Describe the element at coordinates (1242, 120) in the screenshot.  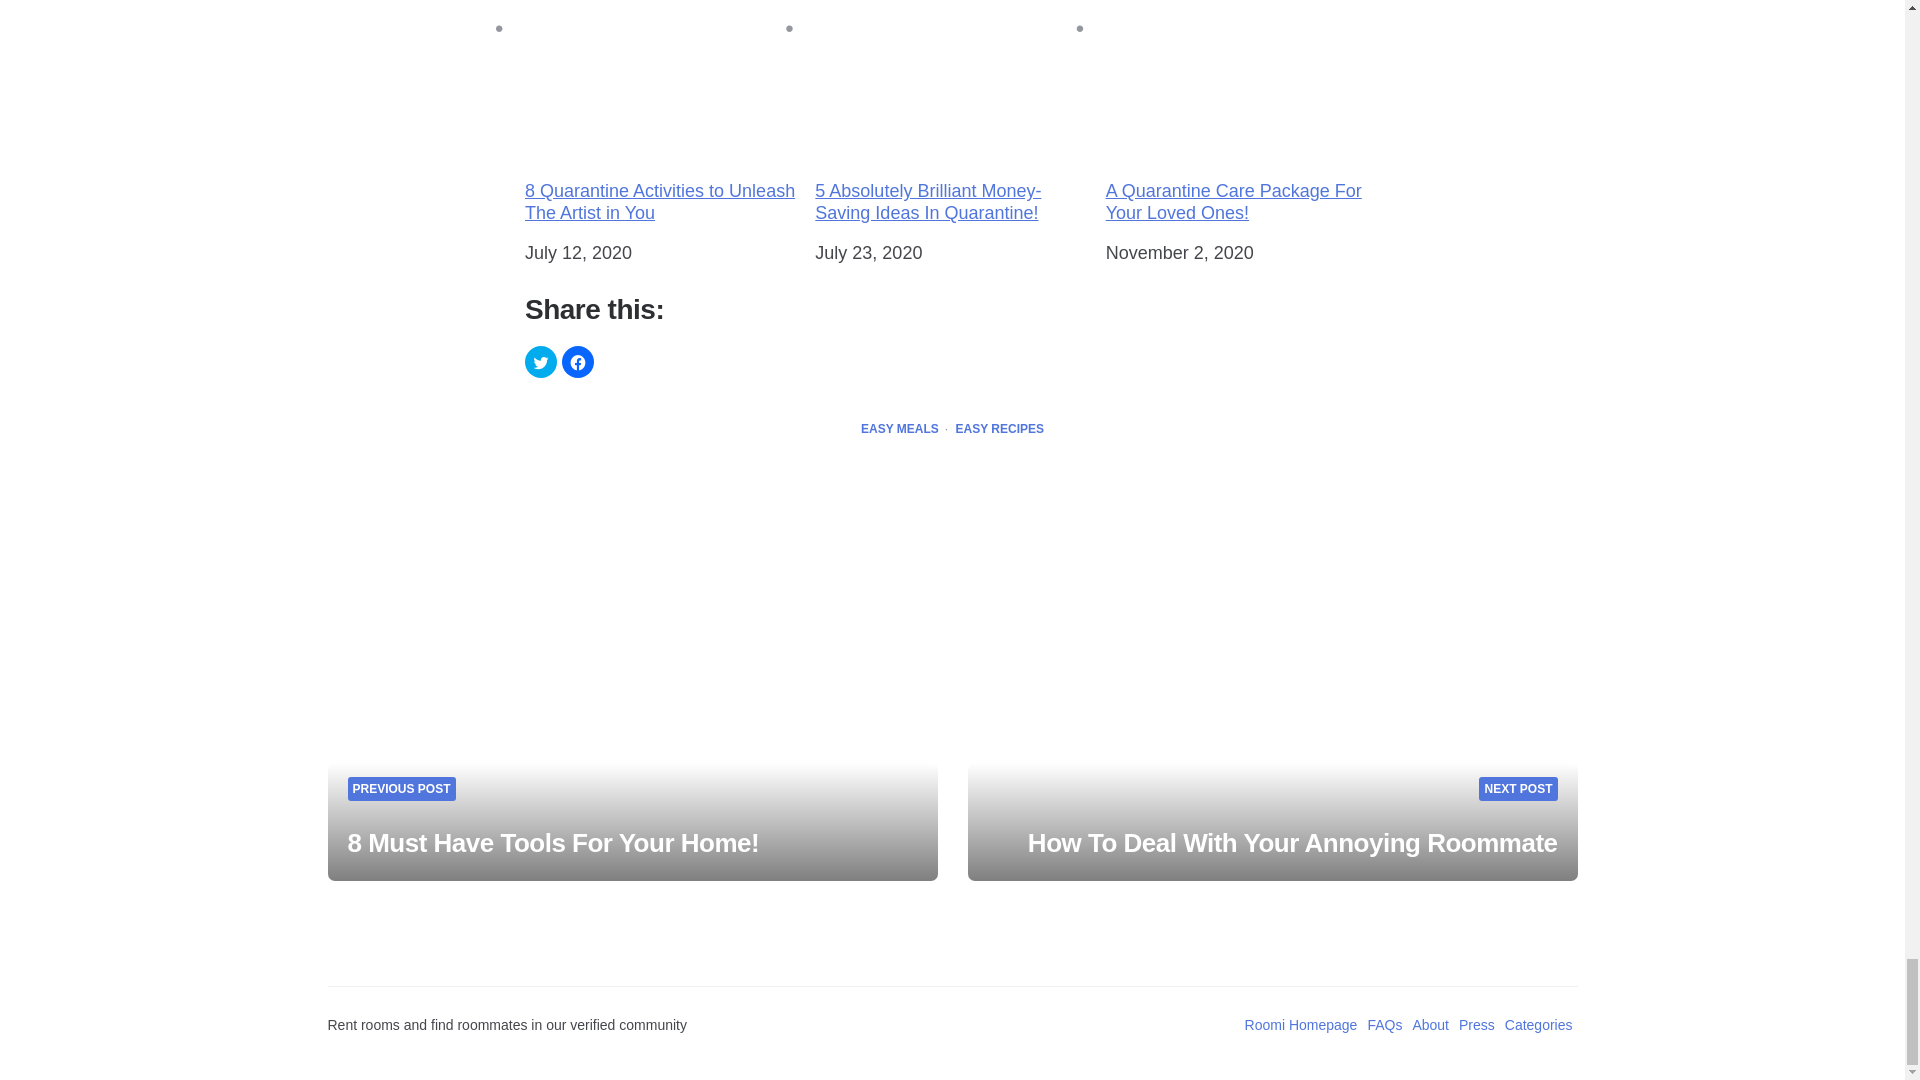
I see `A Quarantine Care Package For Your Loved Ones!` at that location.